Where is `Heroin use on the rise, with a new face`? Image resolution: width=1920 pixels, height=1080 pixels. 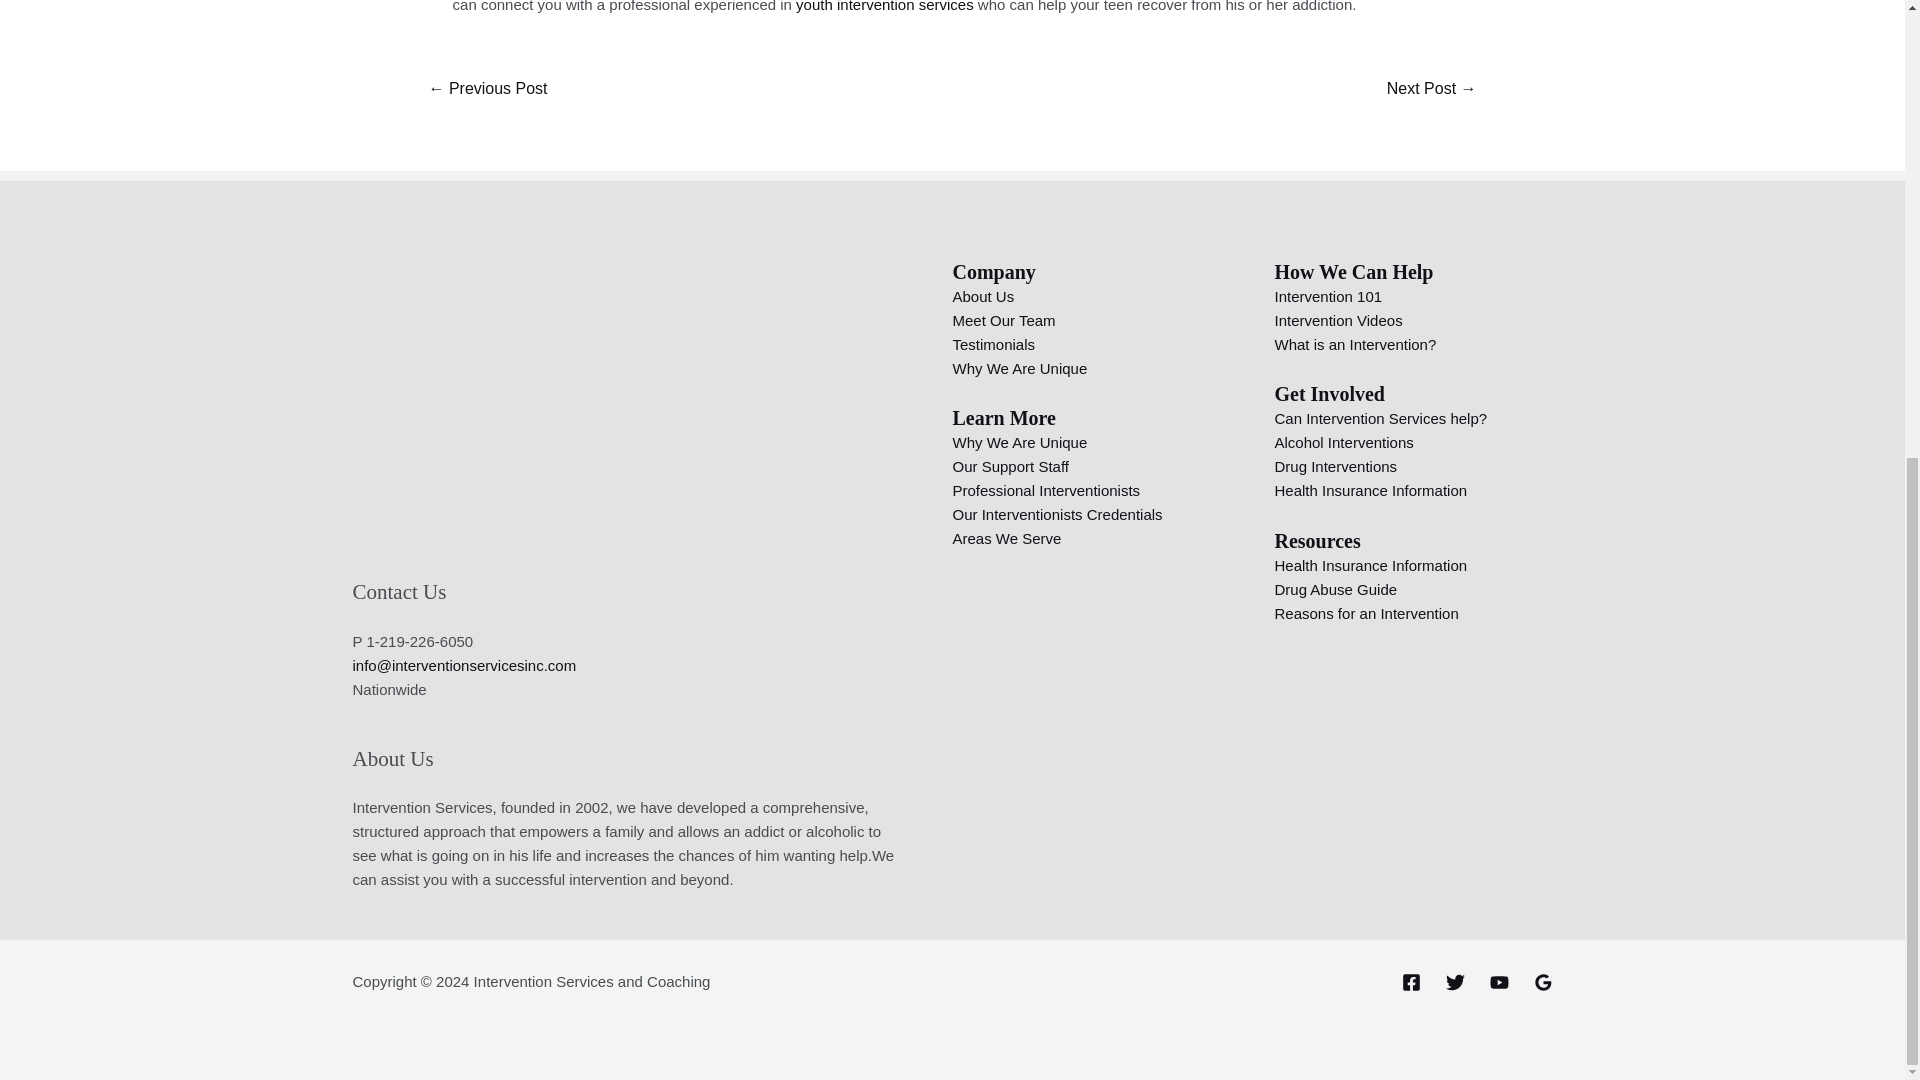 Heroin use on the rise, with a new face is located at coordinates (1432, 90).